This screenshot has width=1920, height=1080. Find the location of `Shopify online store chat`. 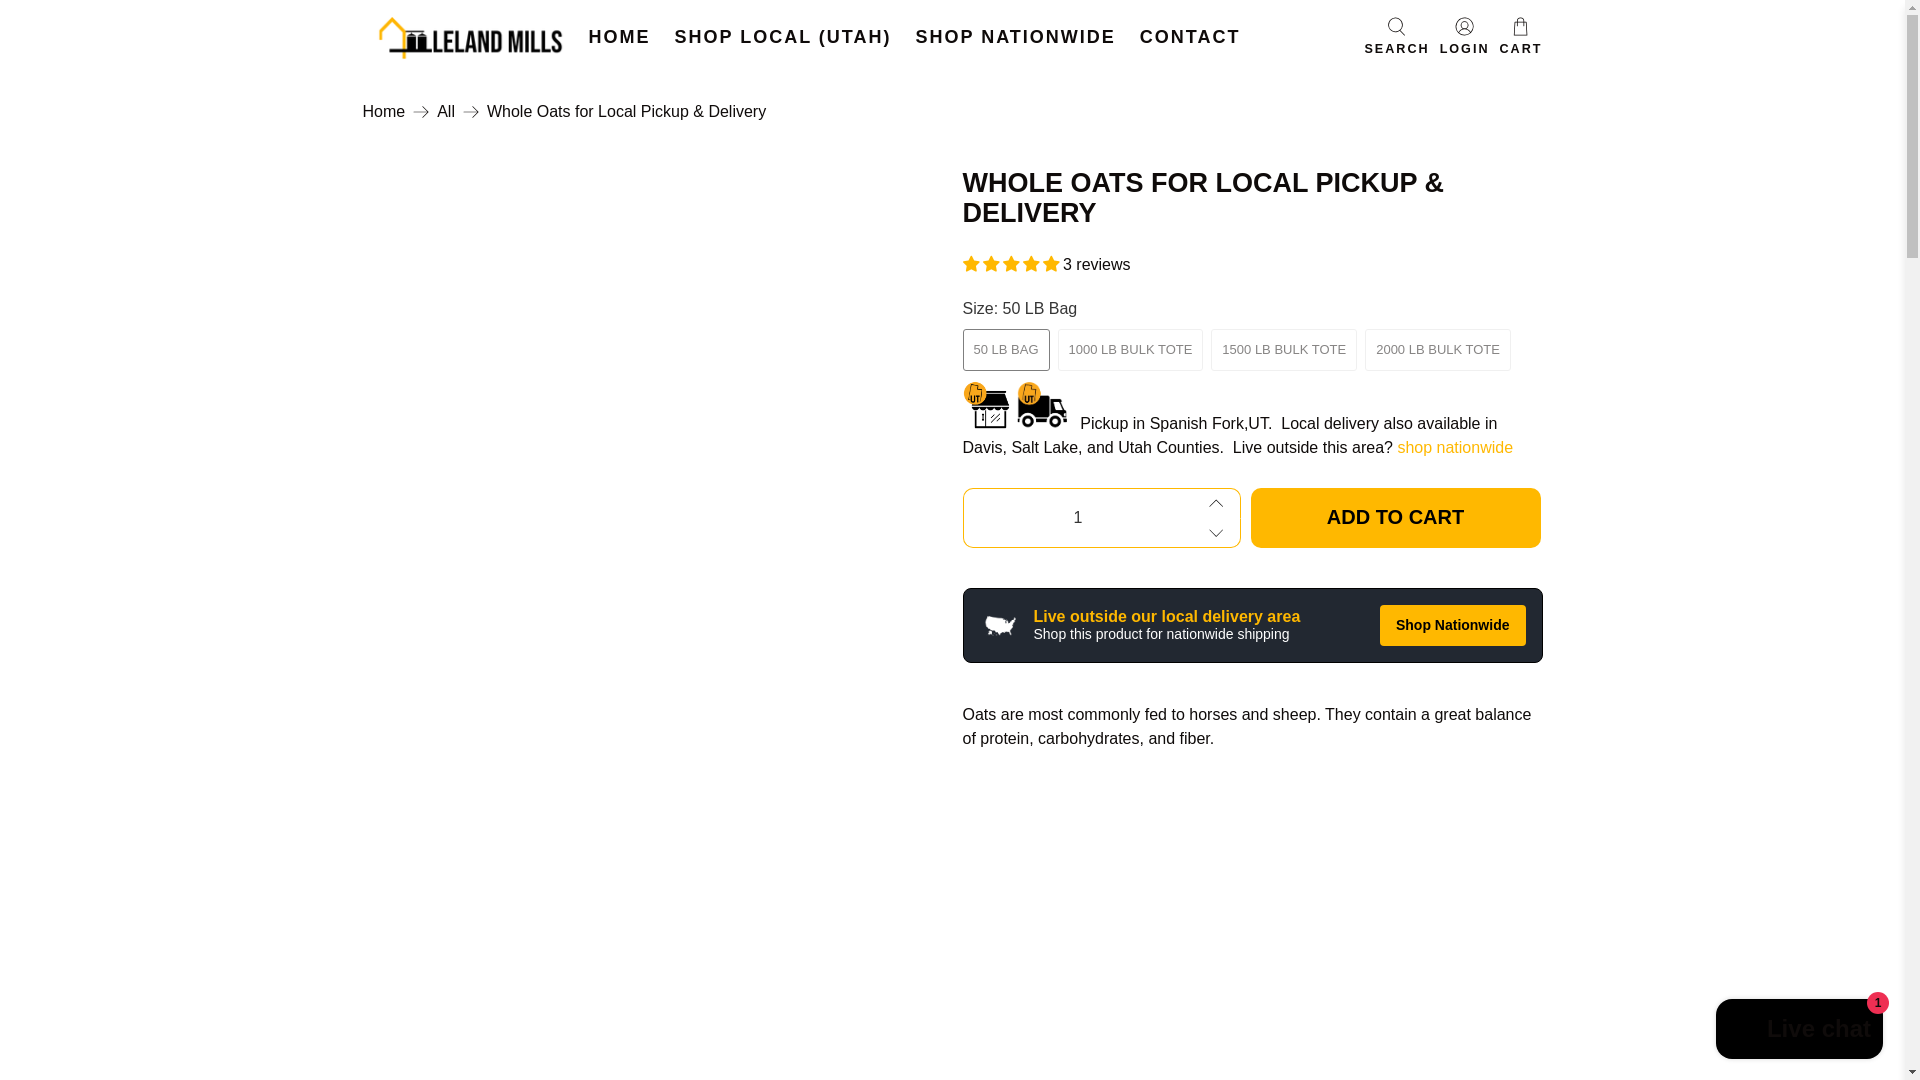

Shopify online store chat is located at coordinates (1800, 1031).